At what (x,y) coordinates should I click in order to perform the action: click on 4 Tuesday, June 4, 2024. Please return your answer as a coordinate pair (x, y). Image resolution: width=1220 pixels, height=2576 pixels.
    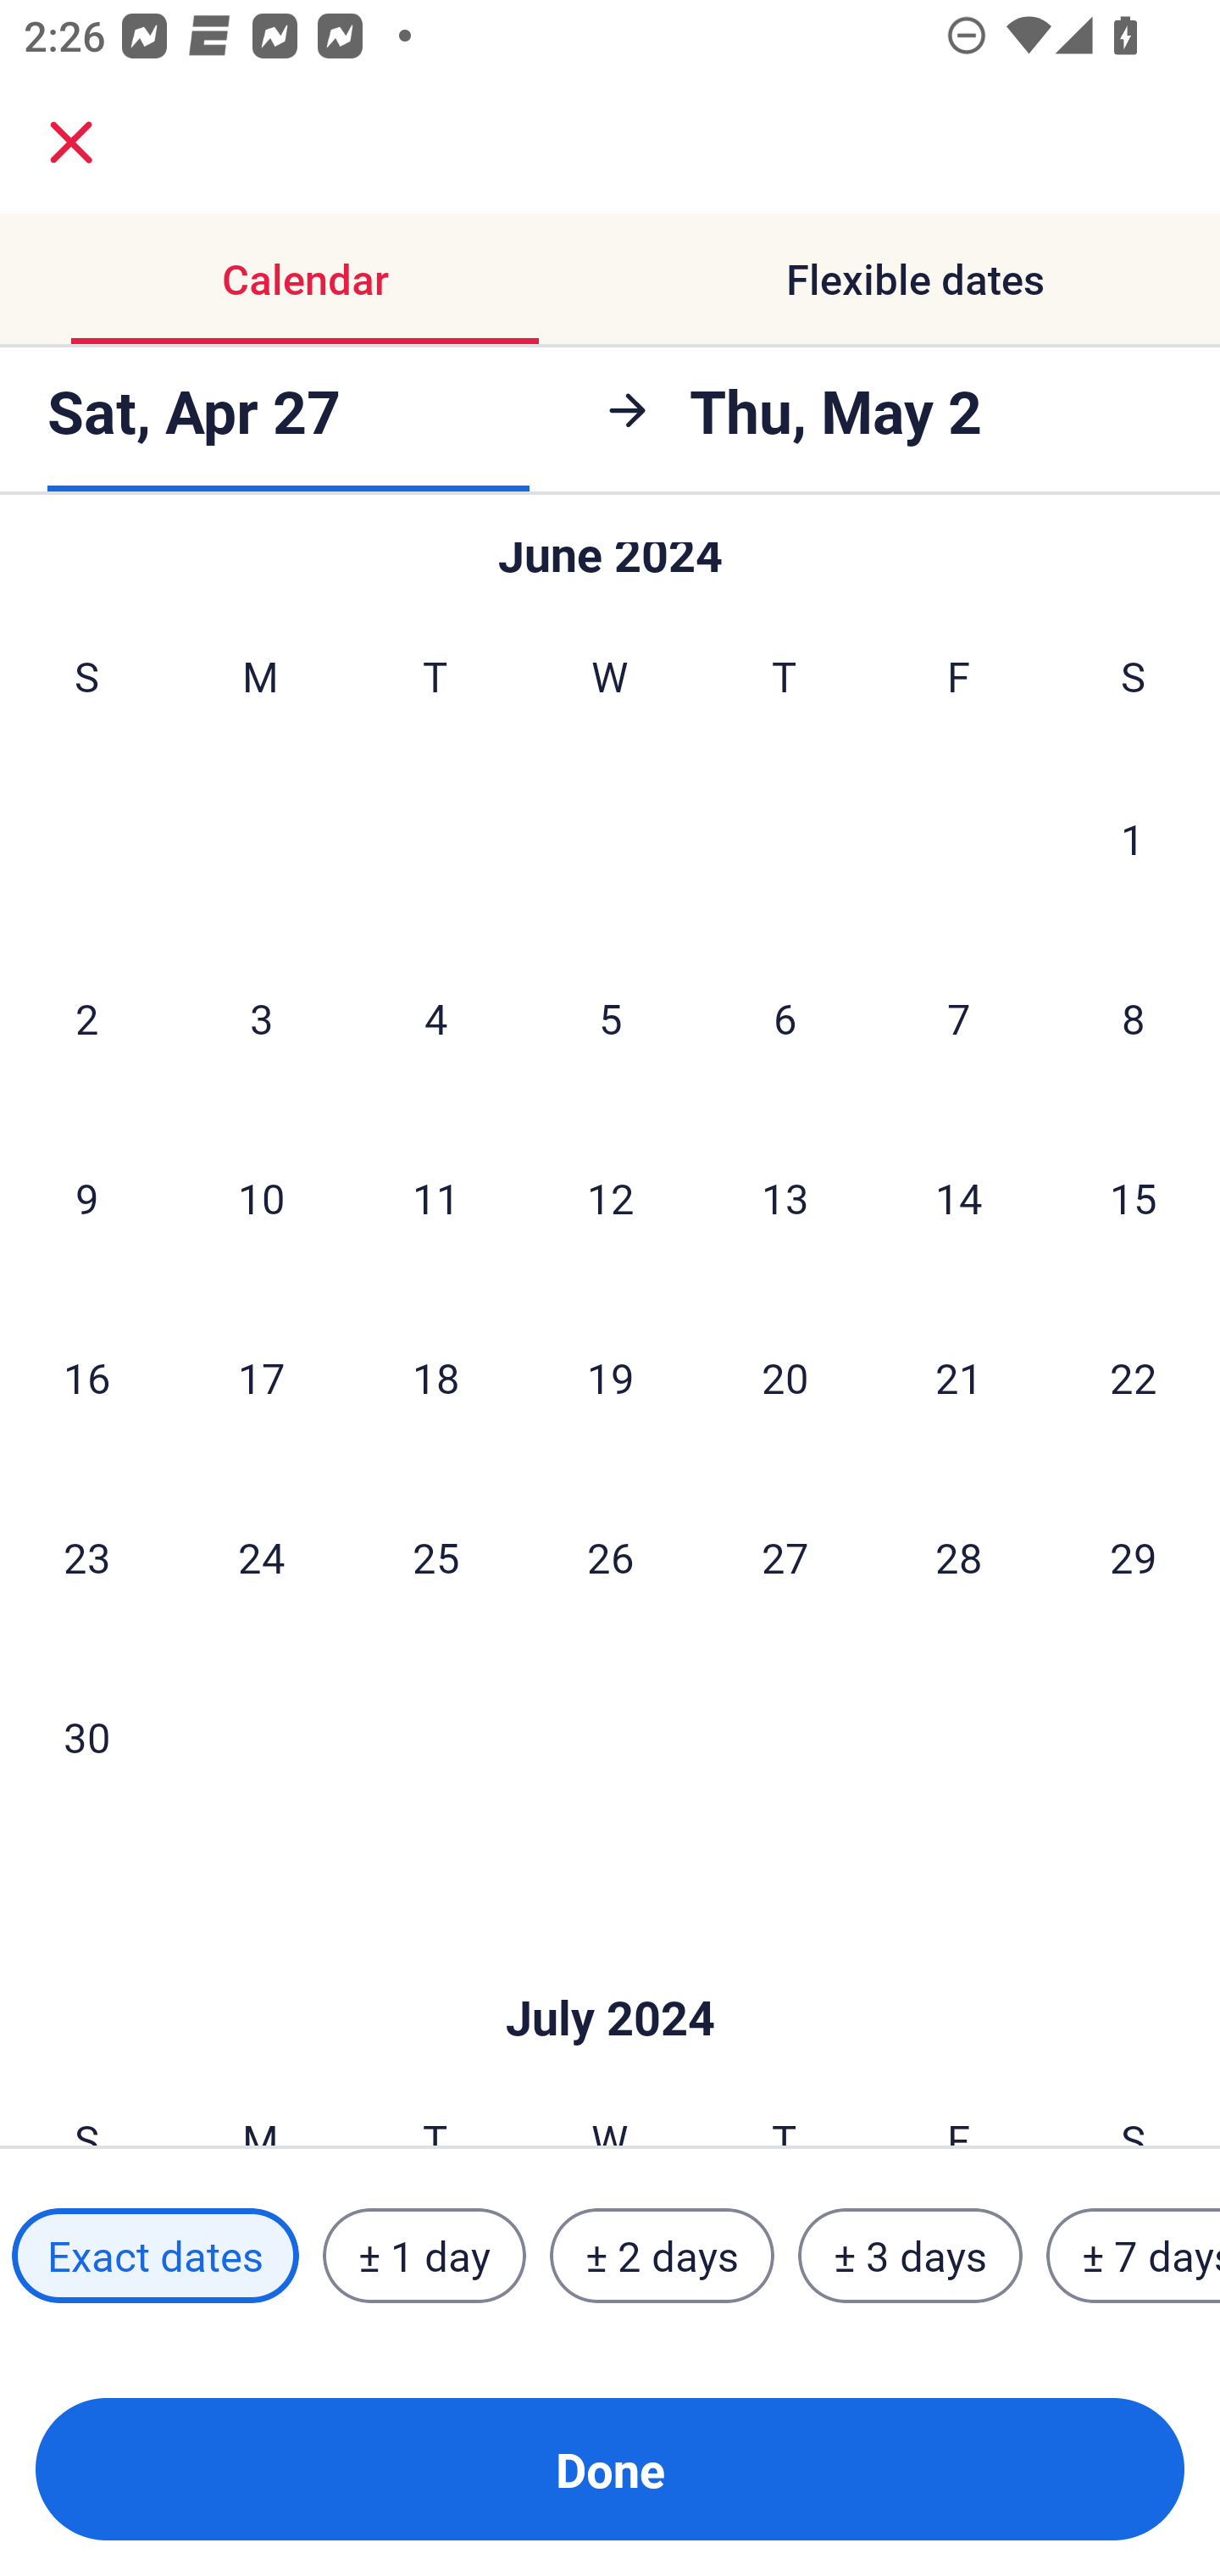
    Looking at the image, I should click on (435, 1019).